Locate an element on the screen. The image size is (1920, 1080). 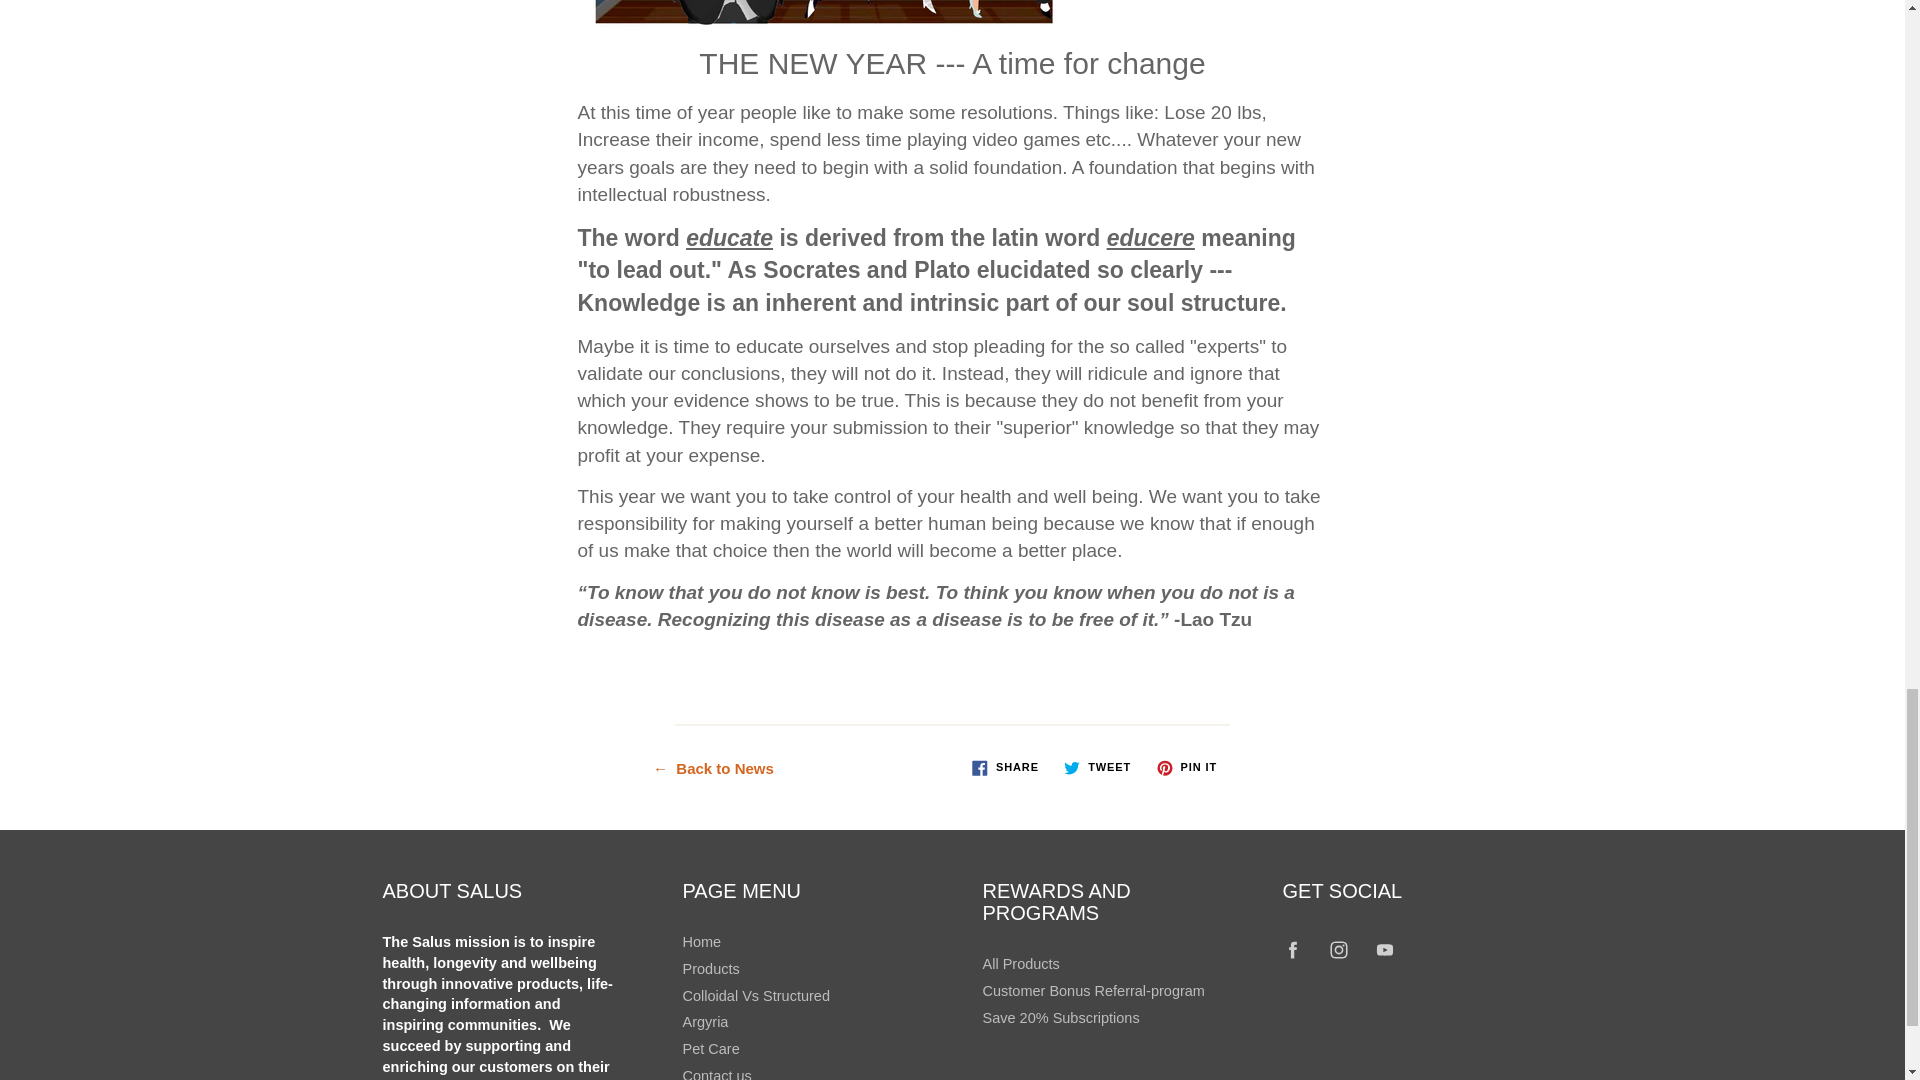
Pin on Pinterest is located at coordinates (1186, 768).